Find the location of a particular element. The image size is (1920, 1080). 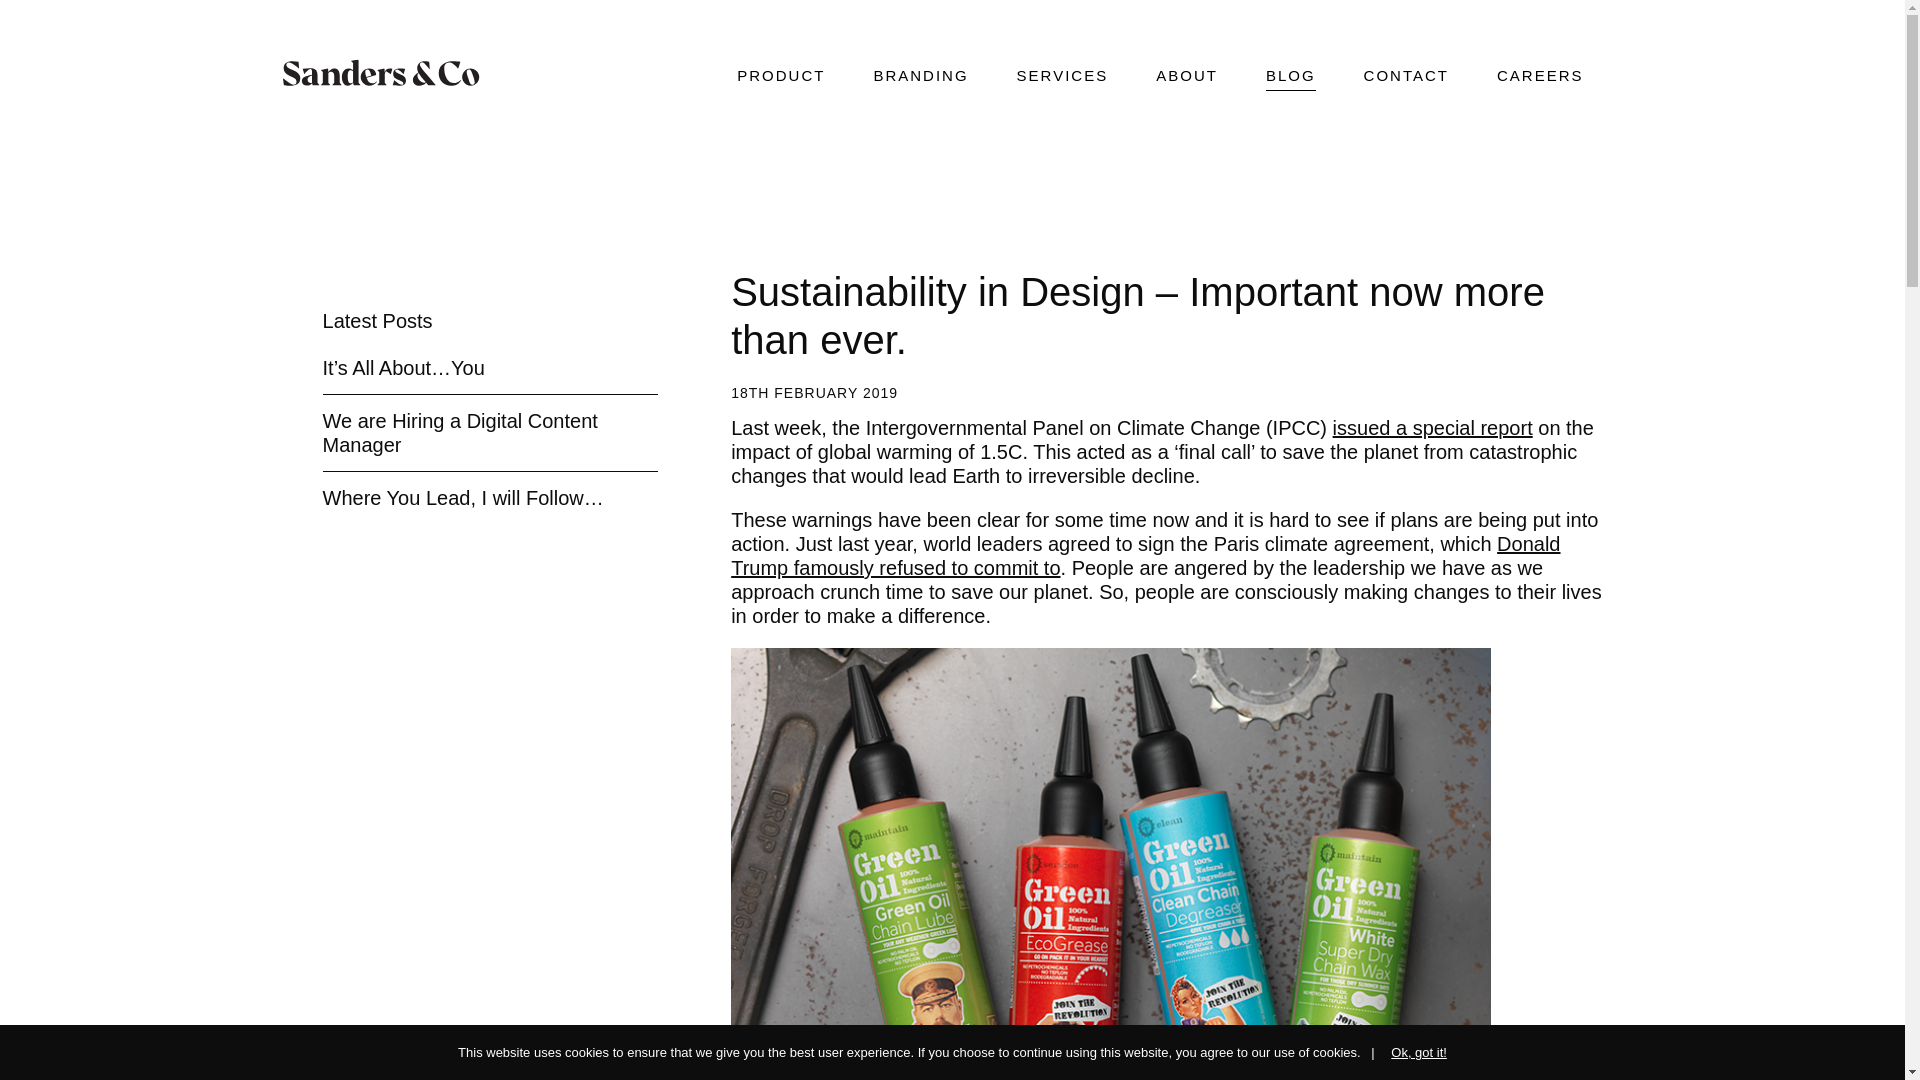

BRANDING is located at coordinates (920, 78).